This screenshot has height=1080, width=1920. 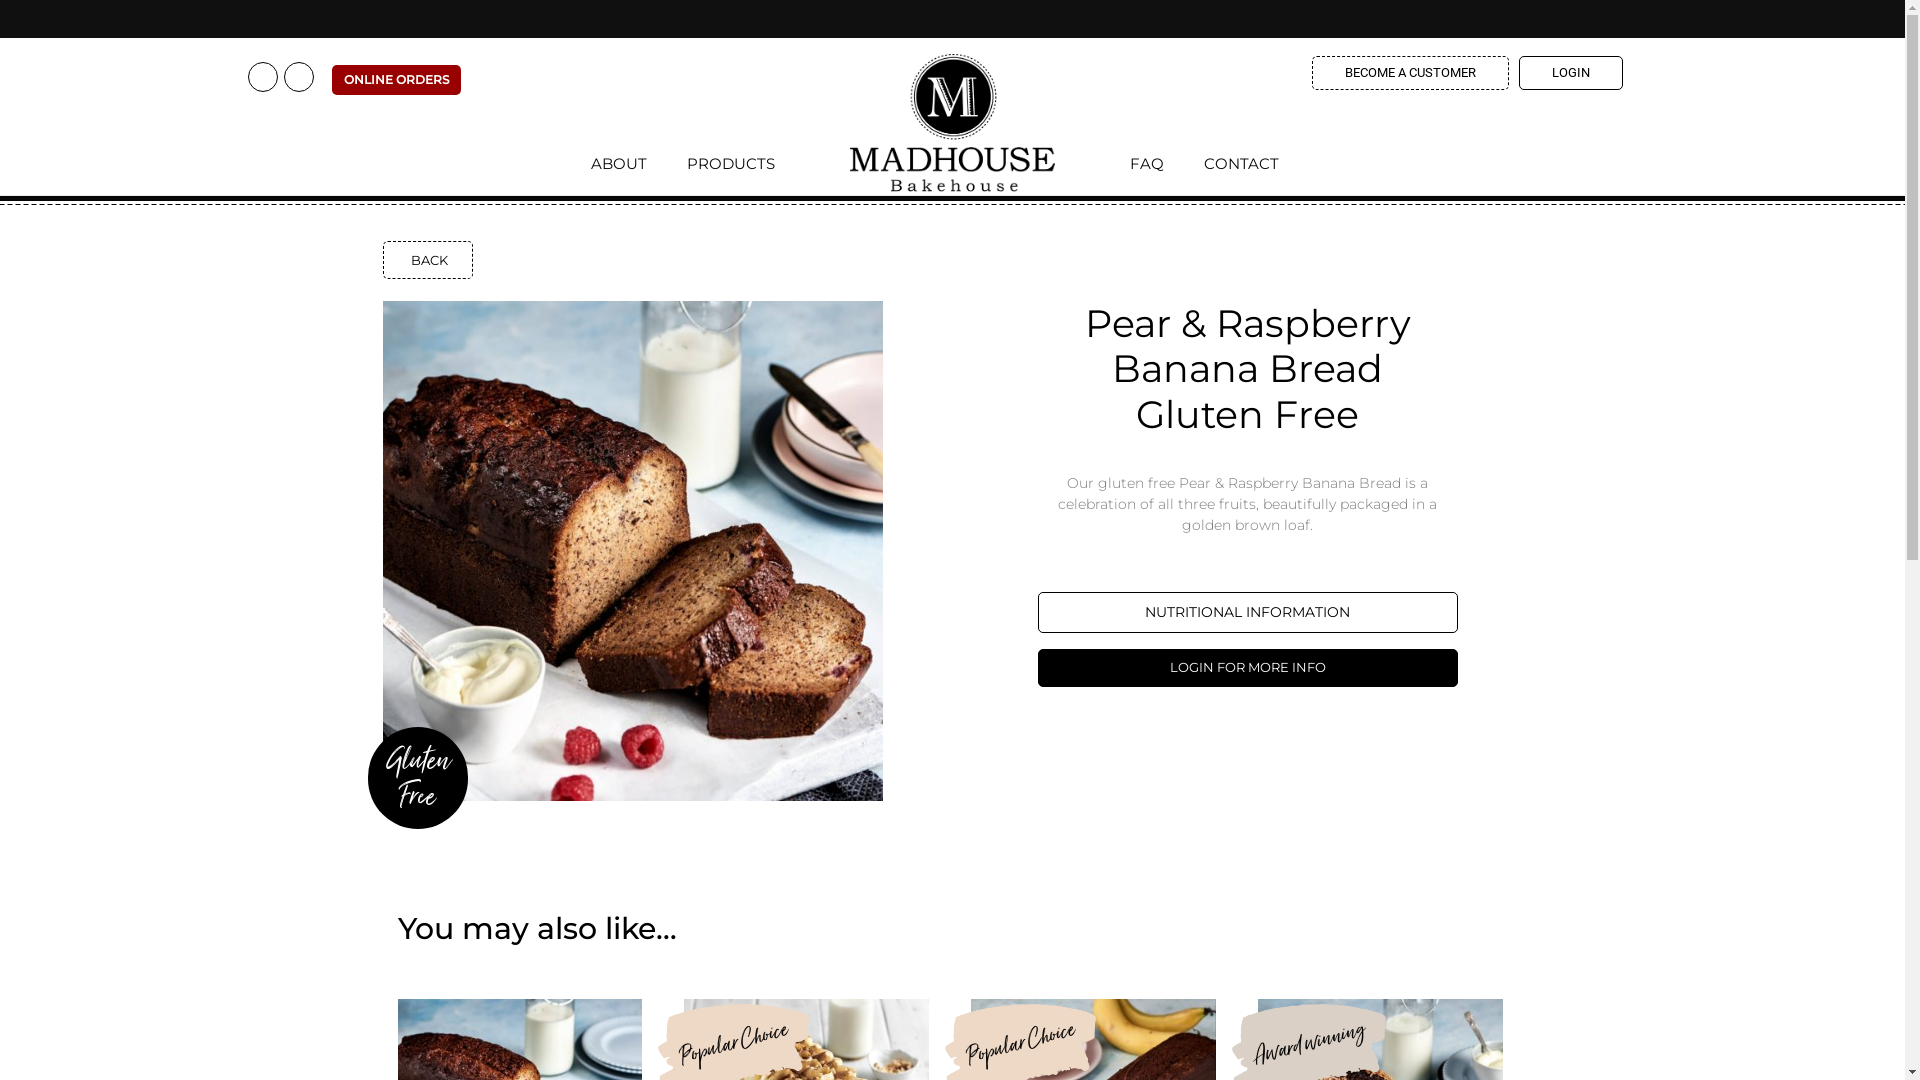 I want to click on LOGIN FOR MORE INFO, so click(x=1248, y=668).